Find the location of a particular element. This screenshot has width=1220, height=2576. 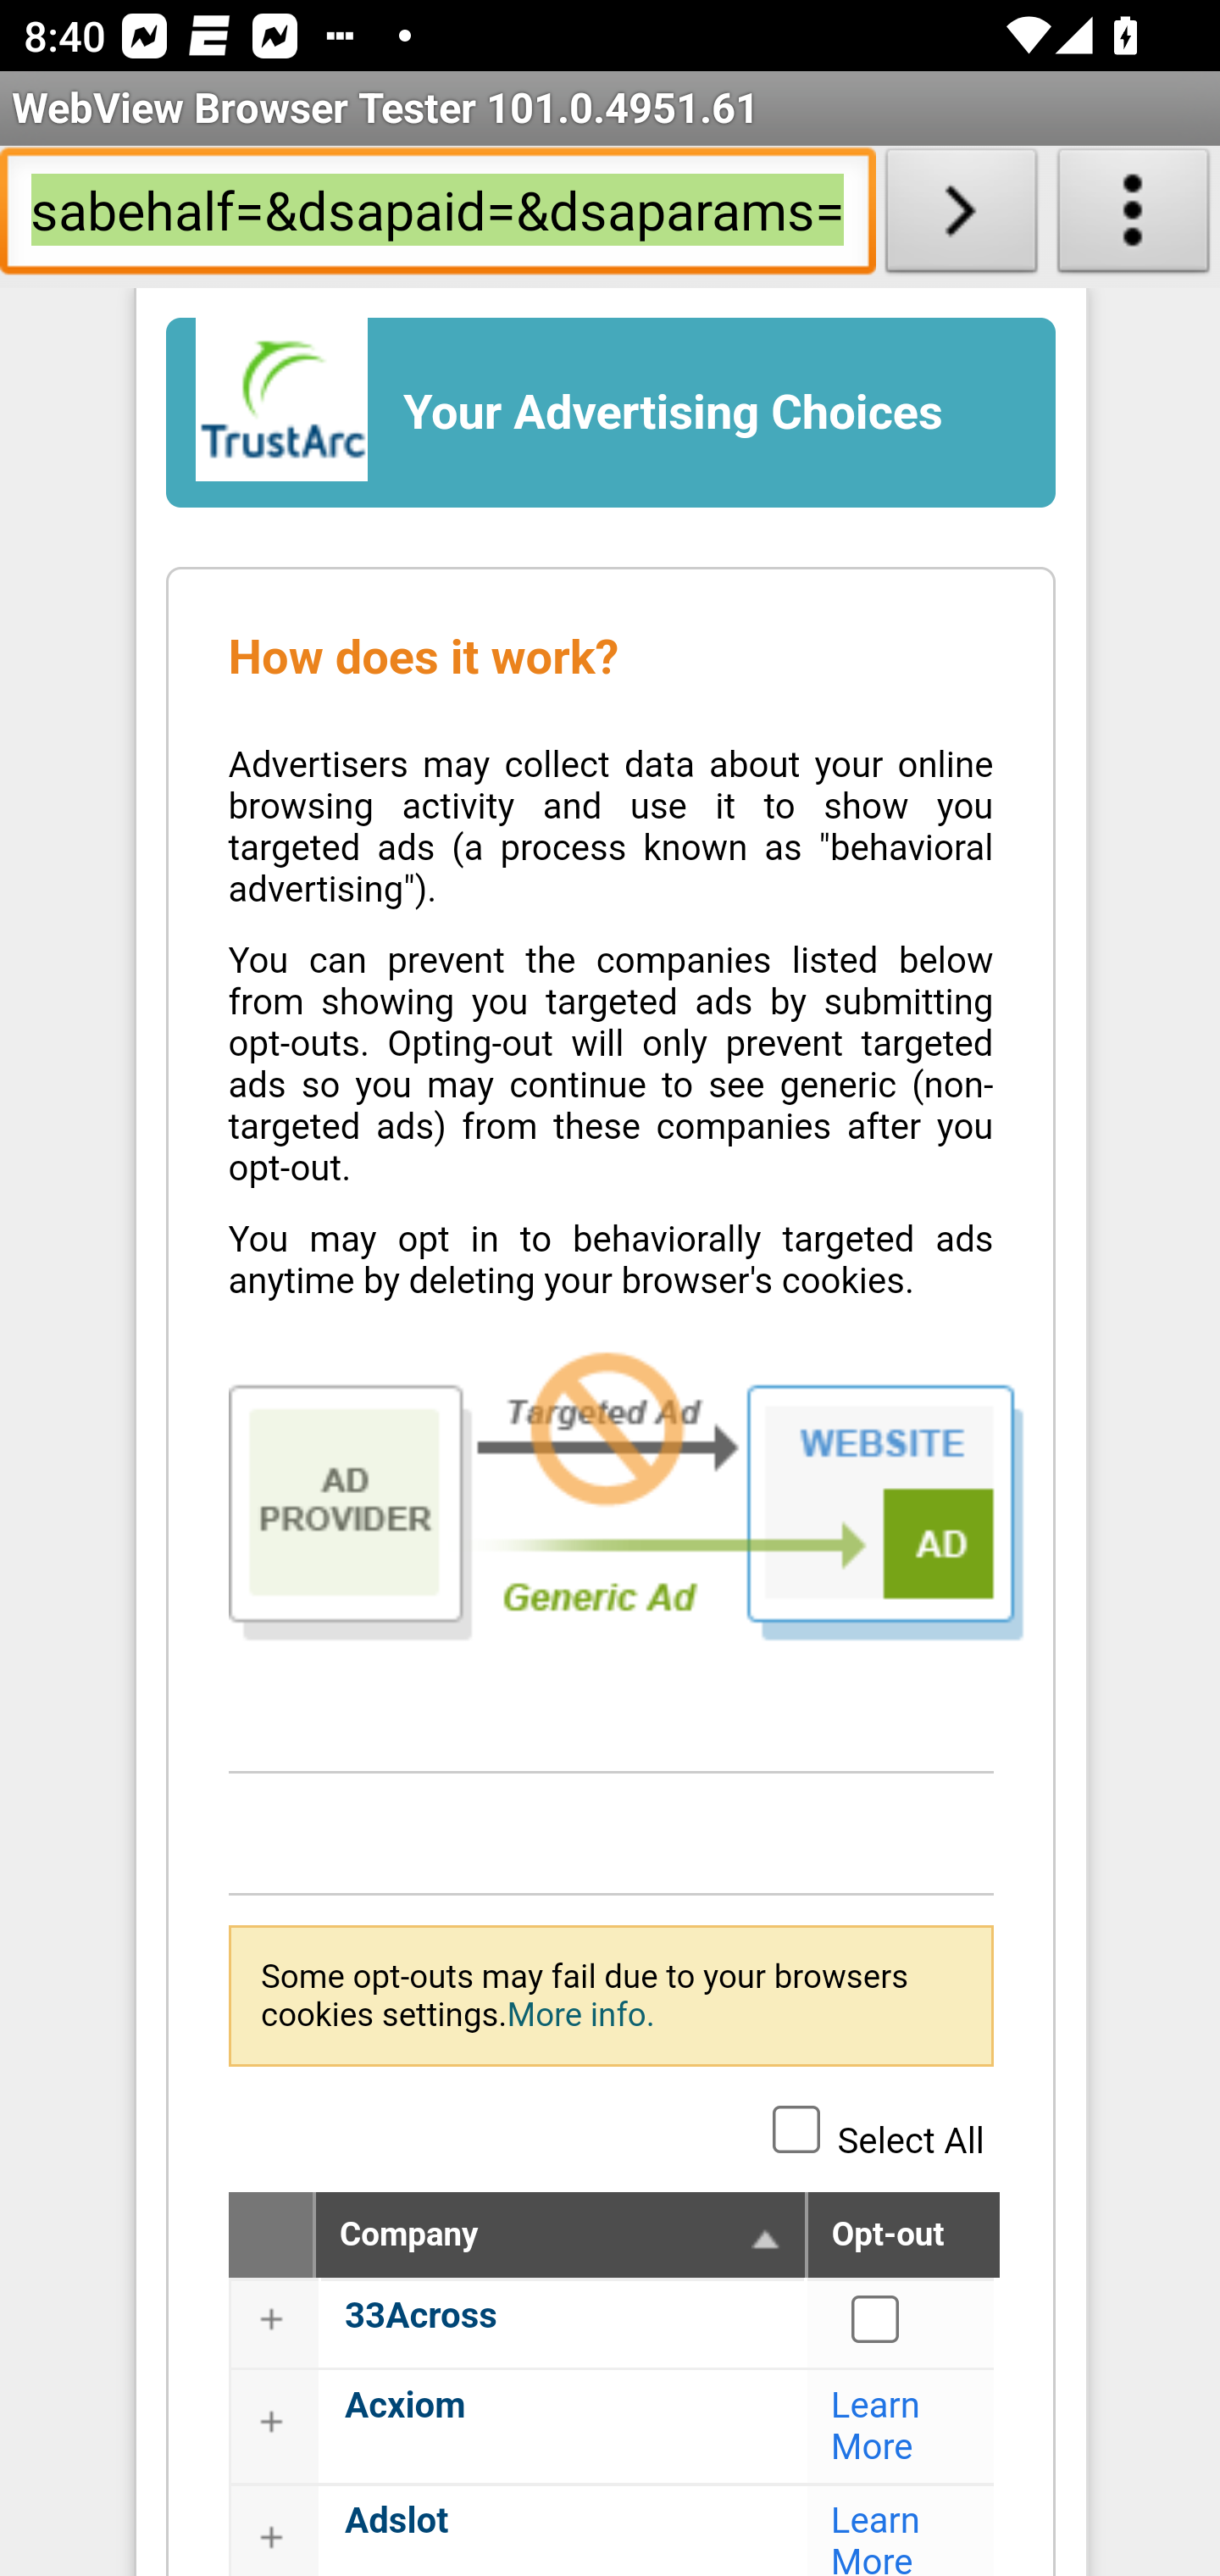

Acxiom is located at coordinates (406, 2406).